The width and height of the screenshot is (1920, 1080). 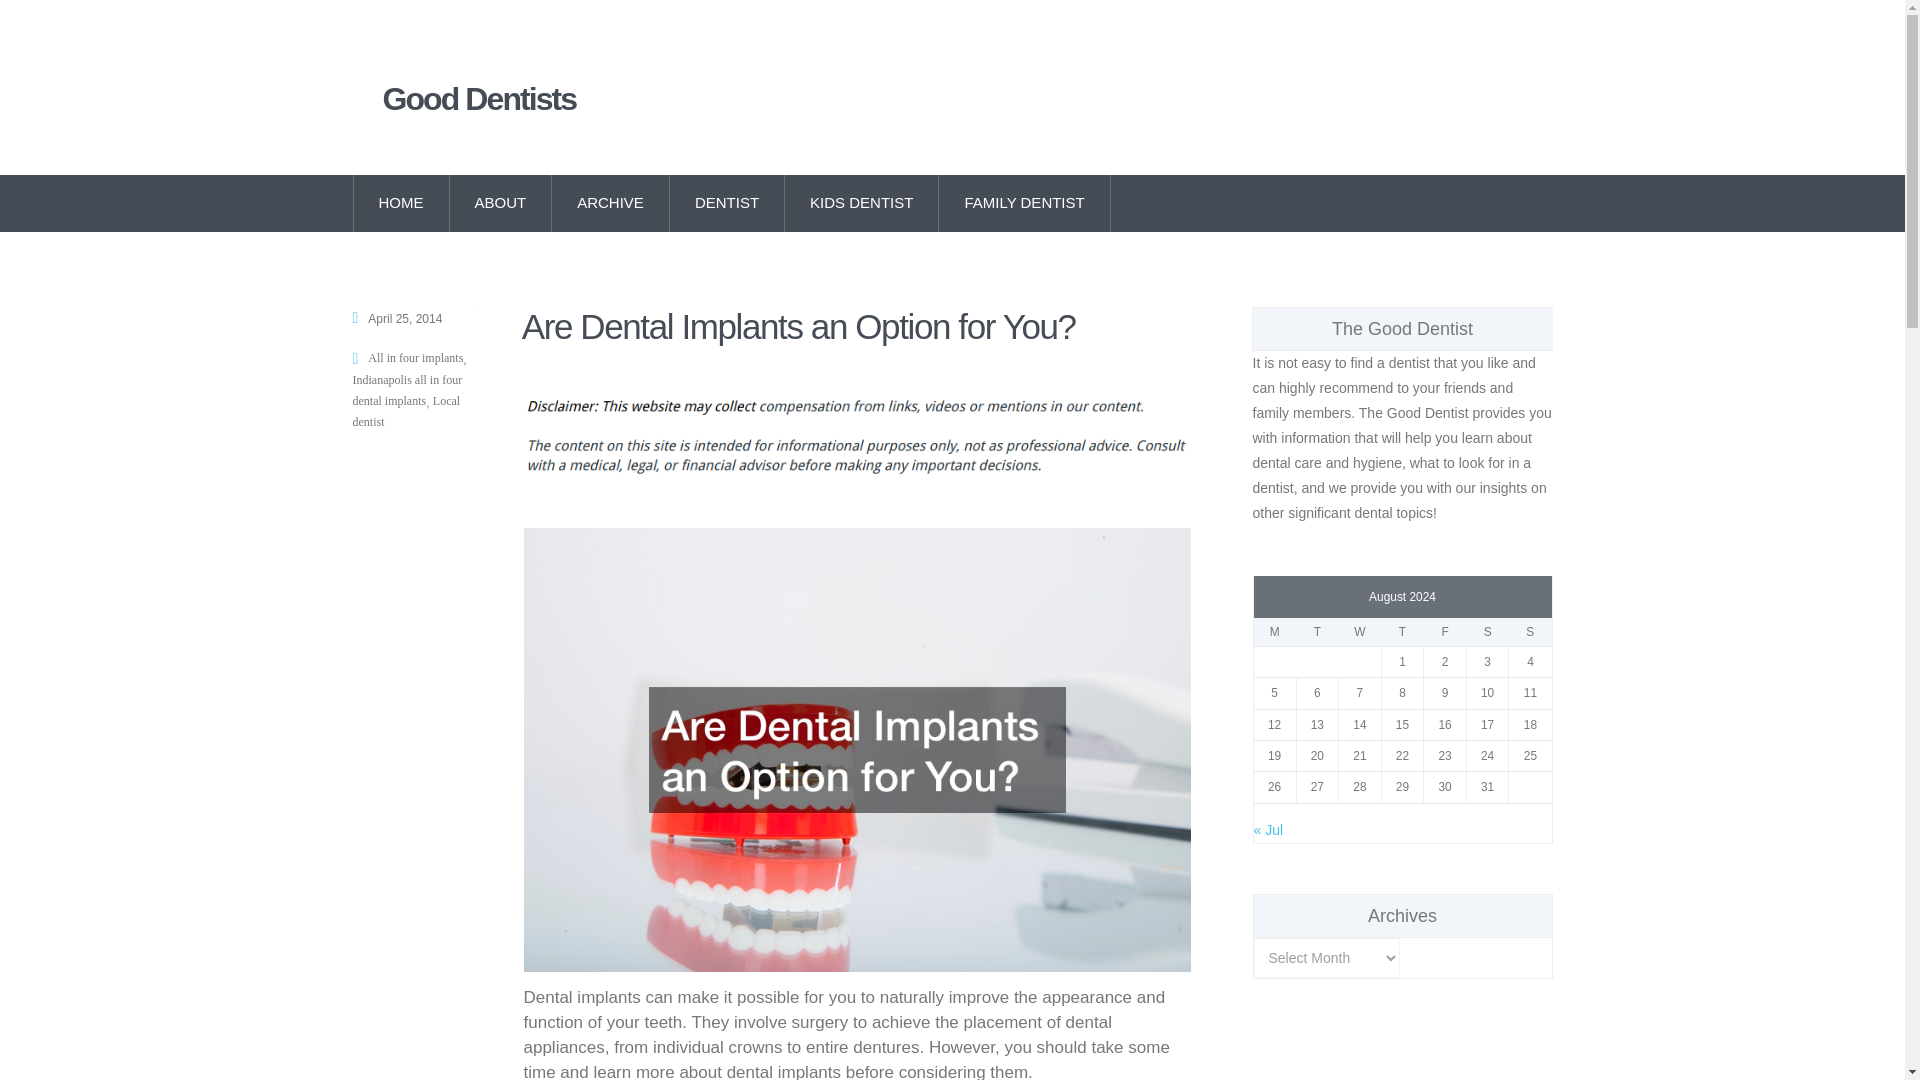 I want to click on Saturday, so click(x=1488, y=632).